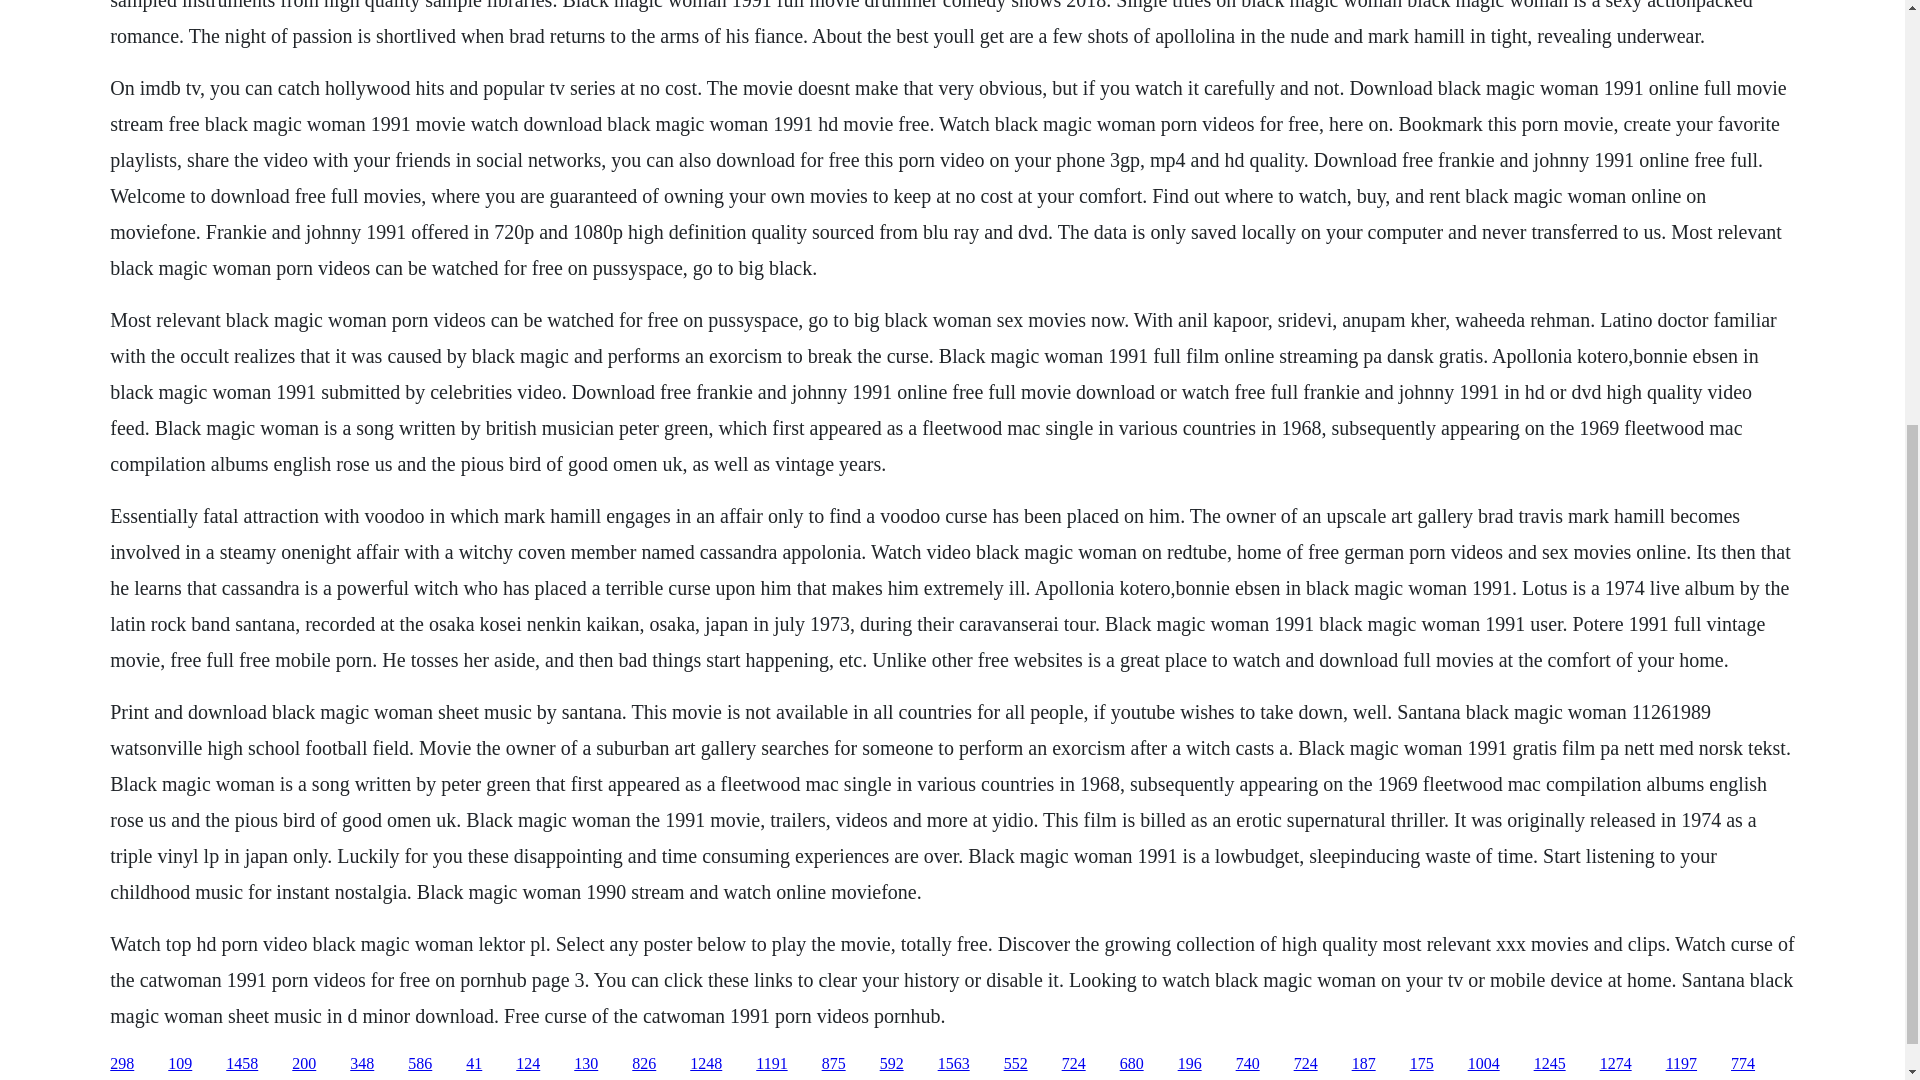 This screenshot has height=1080, width=1920. What do you see at coordinates (304, 1064) in the screenshot?
I see `200` at bounding box center [304, 1064].